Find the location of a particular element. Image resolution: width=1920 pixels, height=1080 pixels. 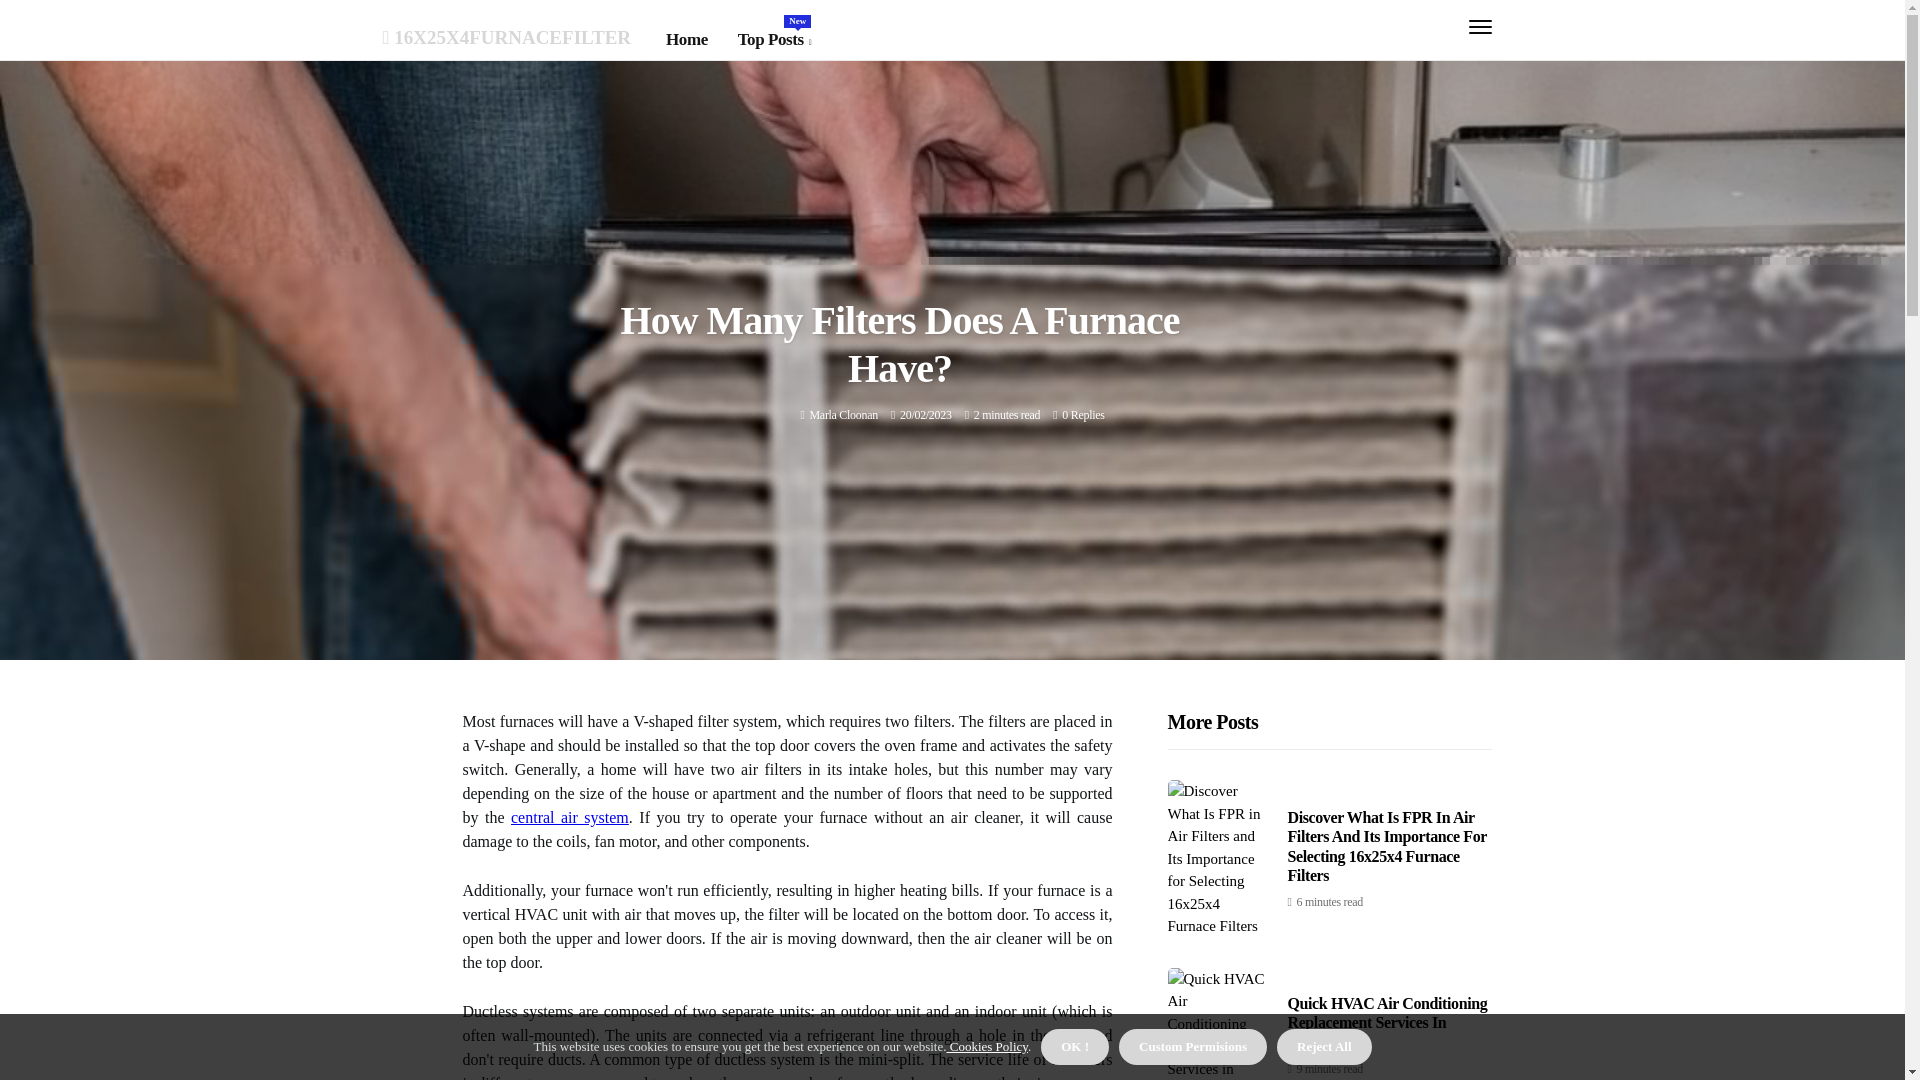

central air system is located at coordinates (1082, 415).